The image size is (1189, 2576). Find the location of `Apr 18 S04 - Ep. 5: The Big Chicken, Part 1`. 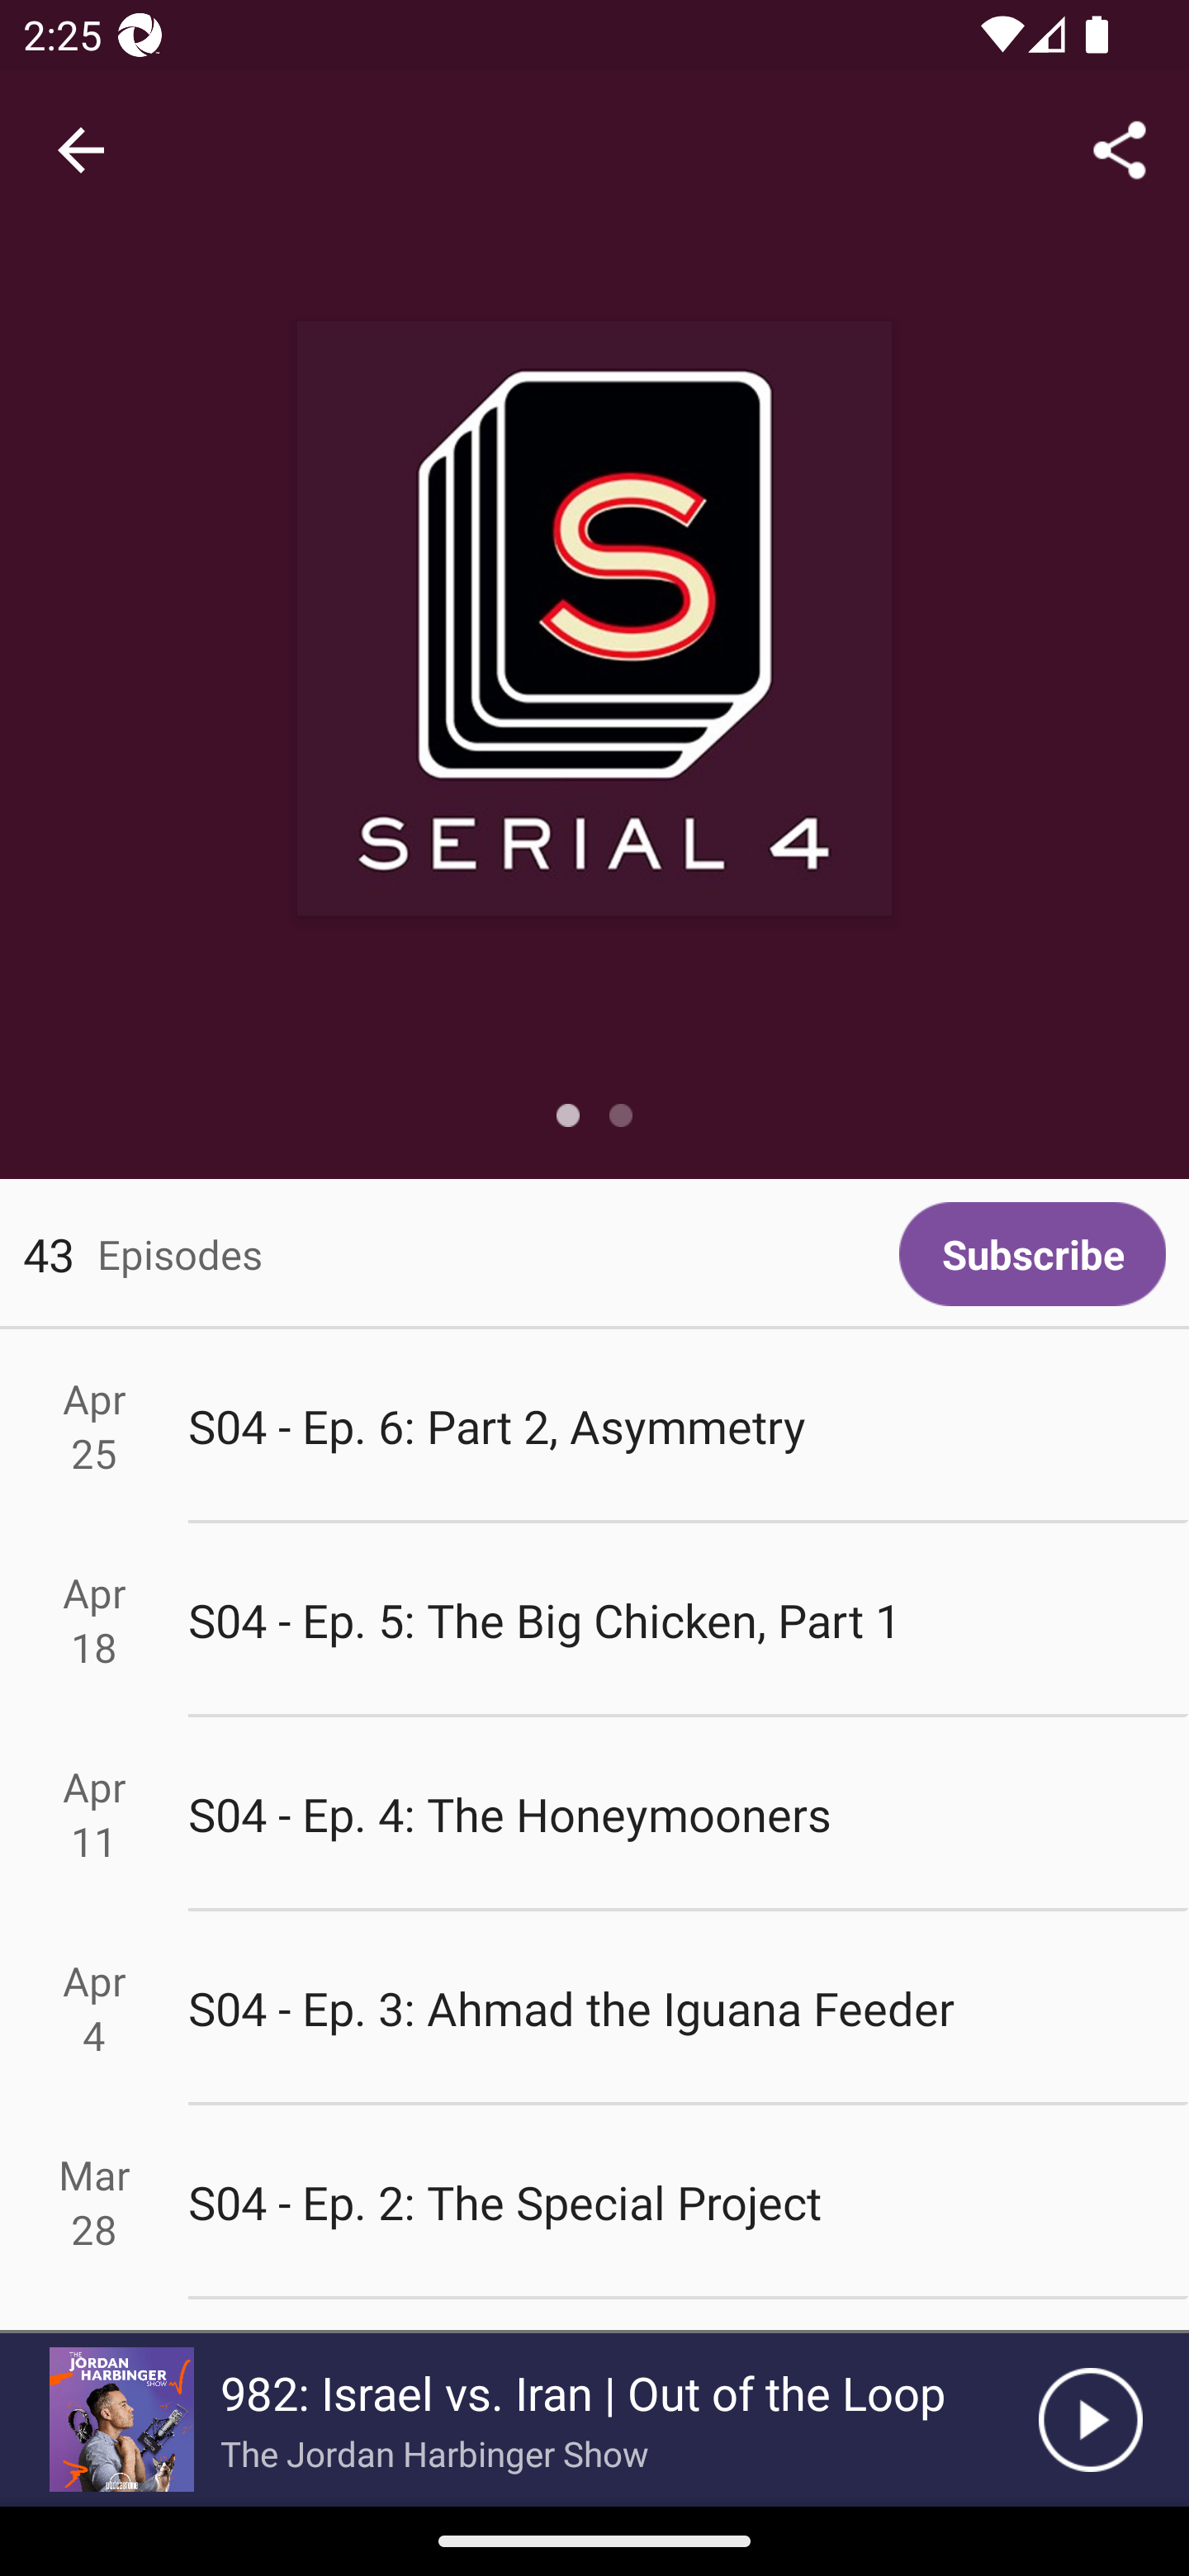

Apr 18 S04 - Ep. 5: The Big Chicken, Part 1 is located at coordinates (594, 1620).